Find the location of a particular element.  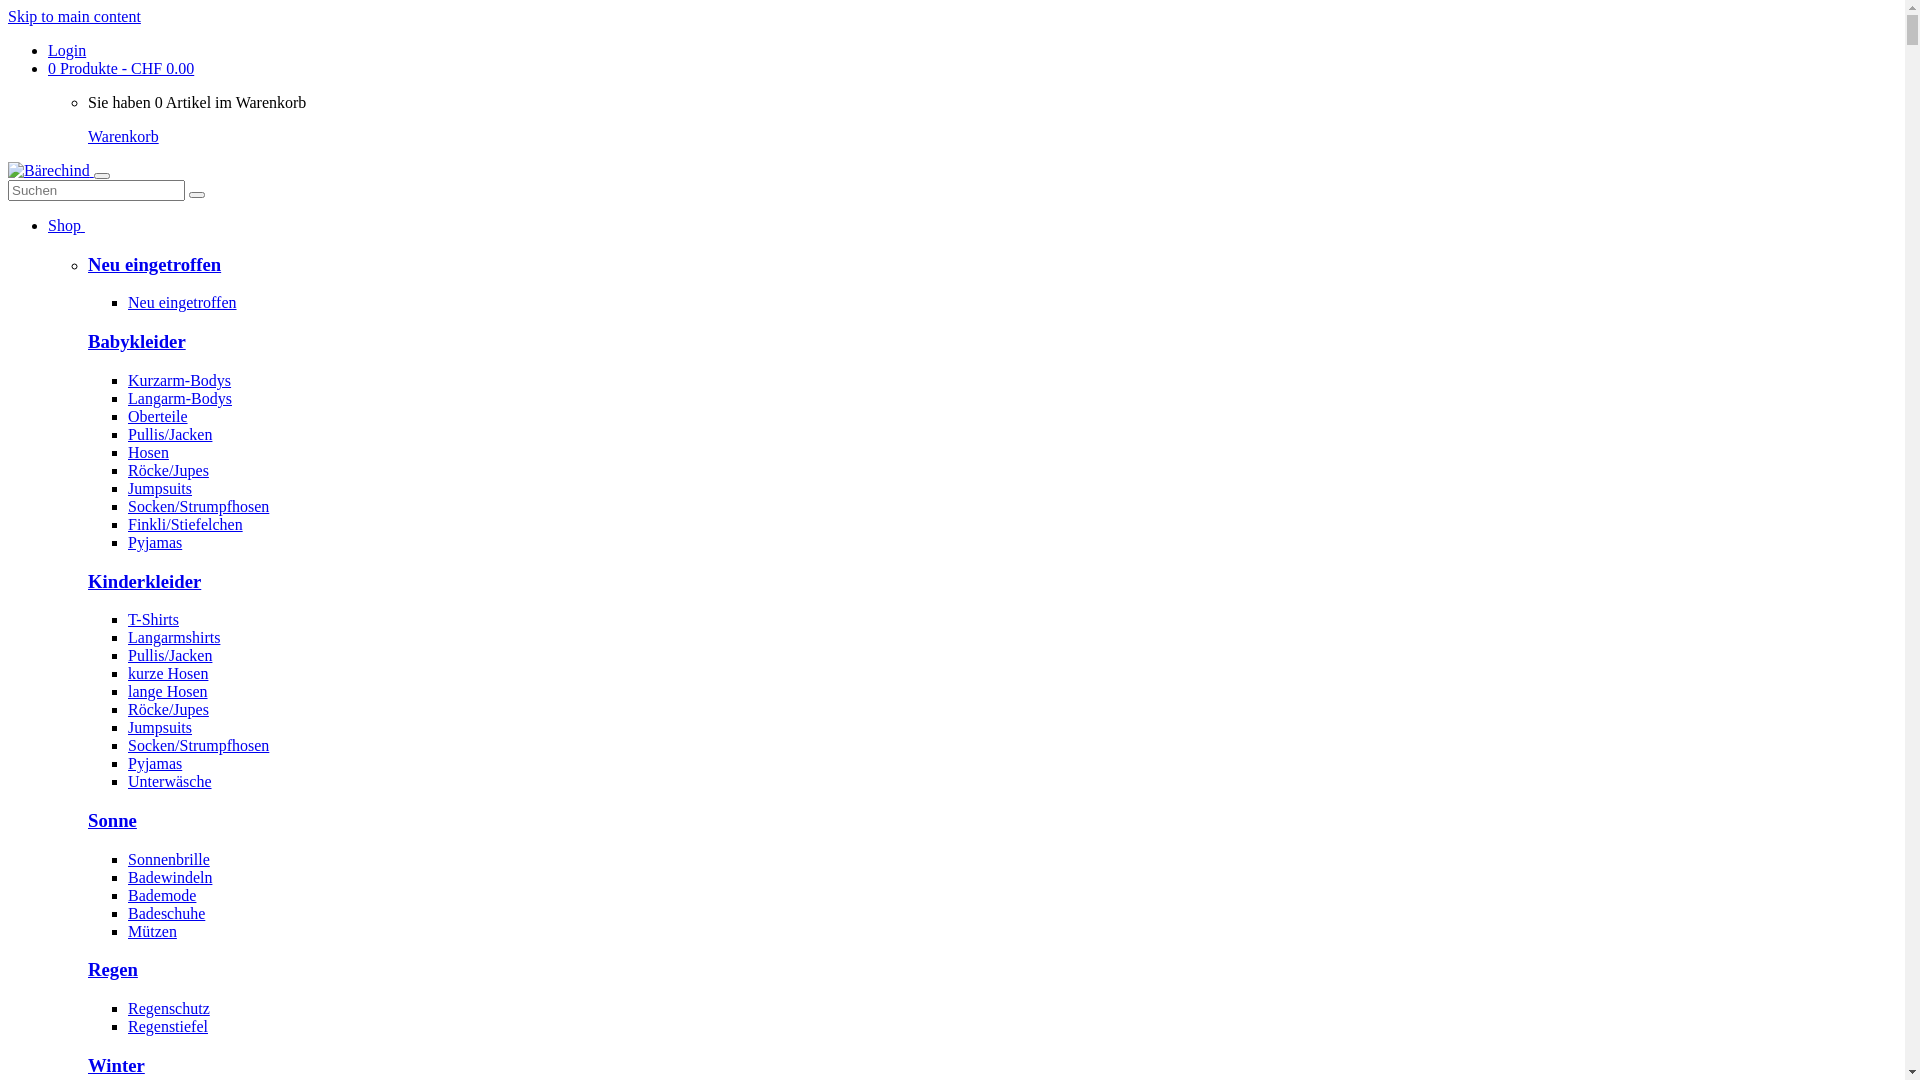

Sonne is located at coordinates (112, 820).